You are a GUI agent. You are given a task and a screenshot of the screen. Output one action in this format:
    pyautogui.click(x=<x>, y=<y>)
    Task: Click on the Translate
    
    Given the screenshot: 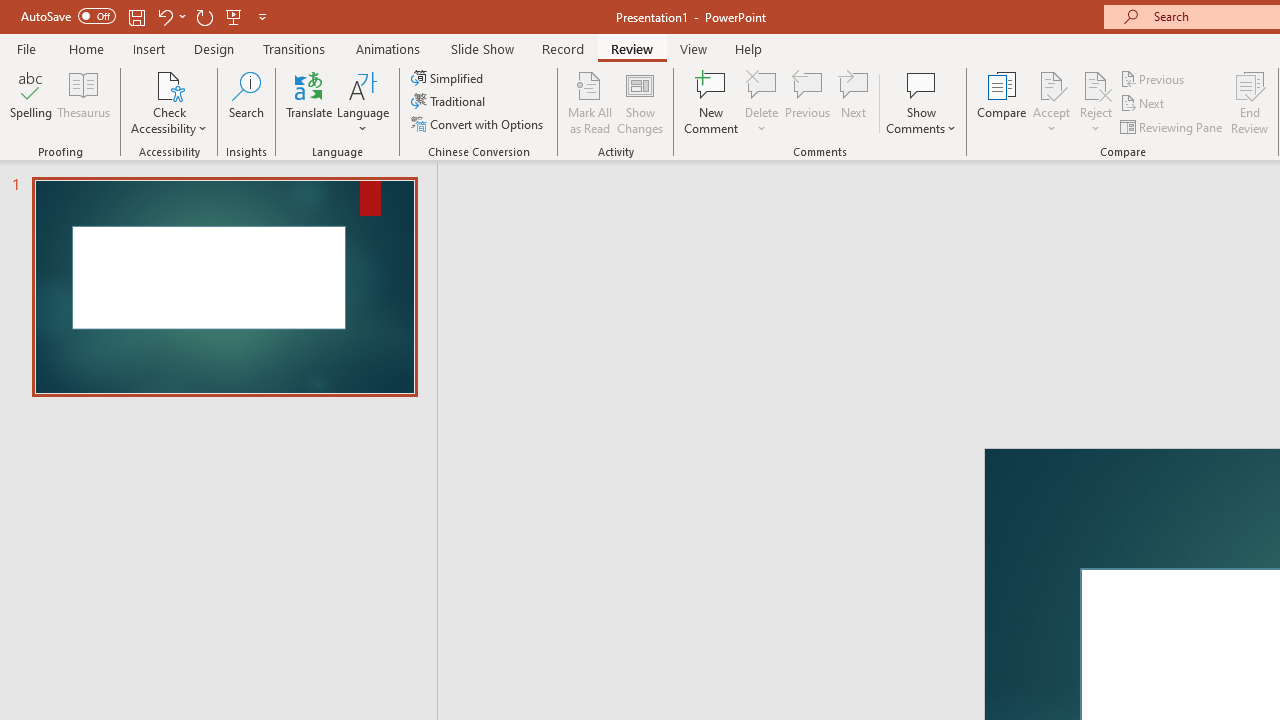 What is the action you would take?
    pyautogui.click(x=310, y=102)
    